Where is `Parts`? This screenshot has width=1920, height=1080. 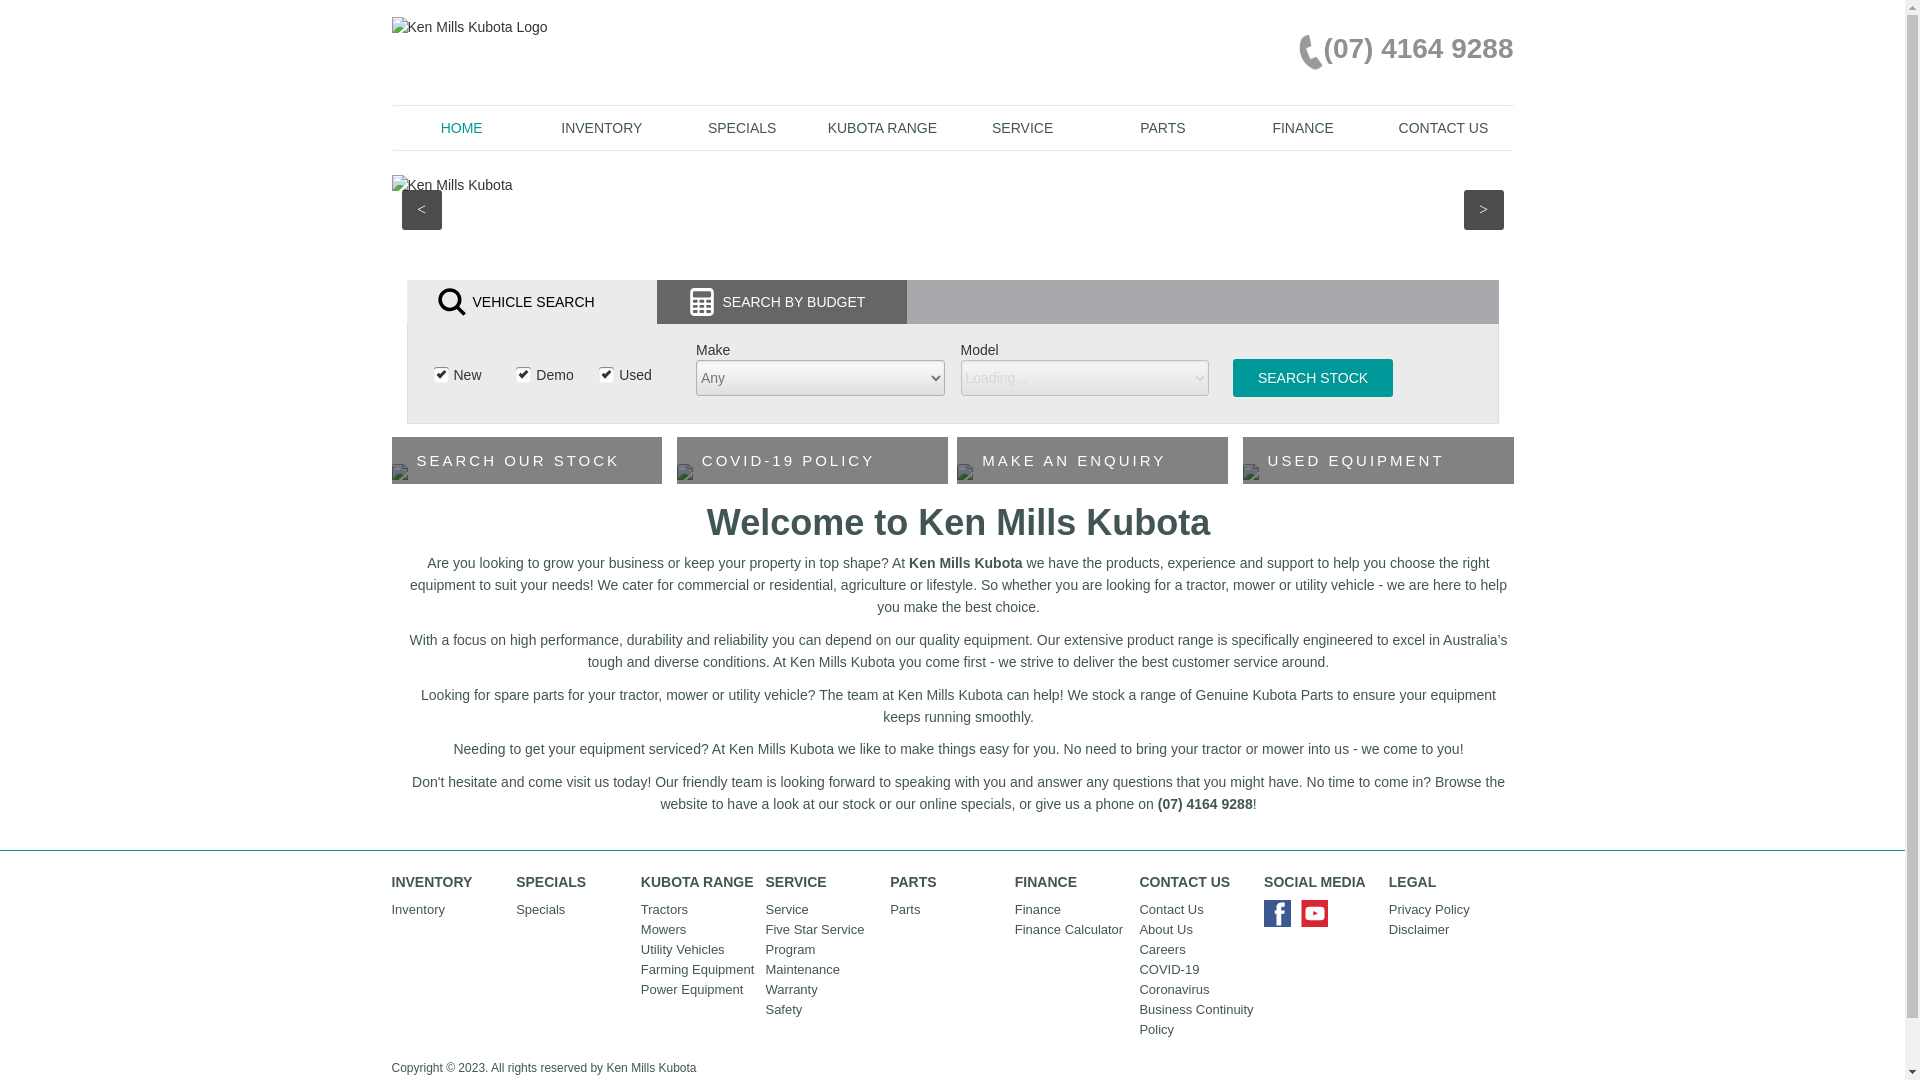 Parts is located at coordinates (948, 910).